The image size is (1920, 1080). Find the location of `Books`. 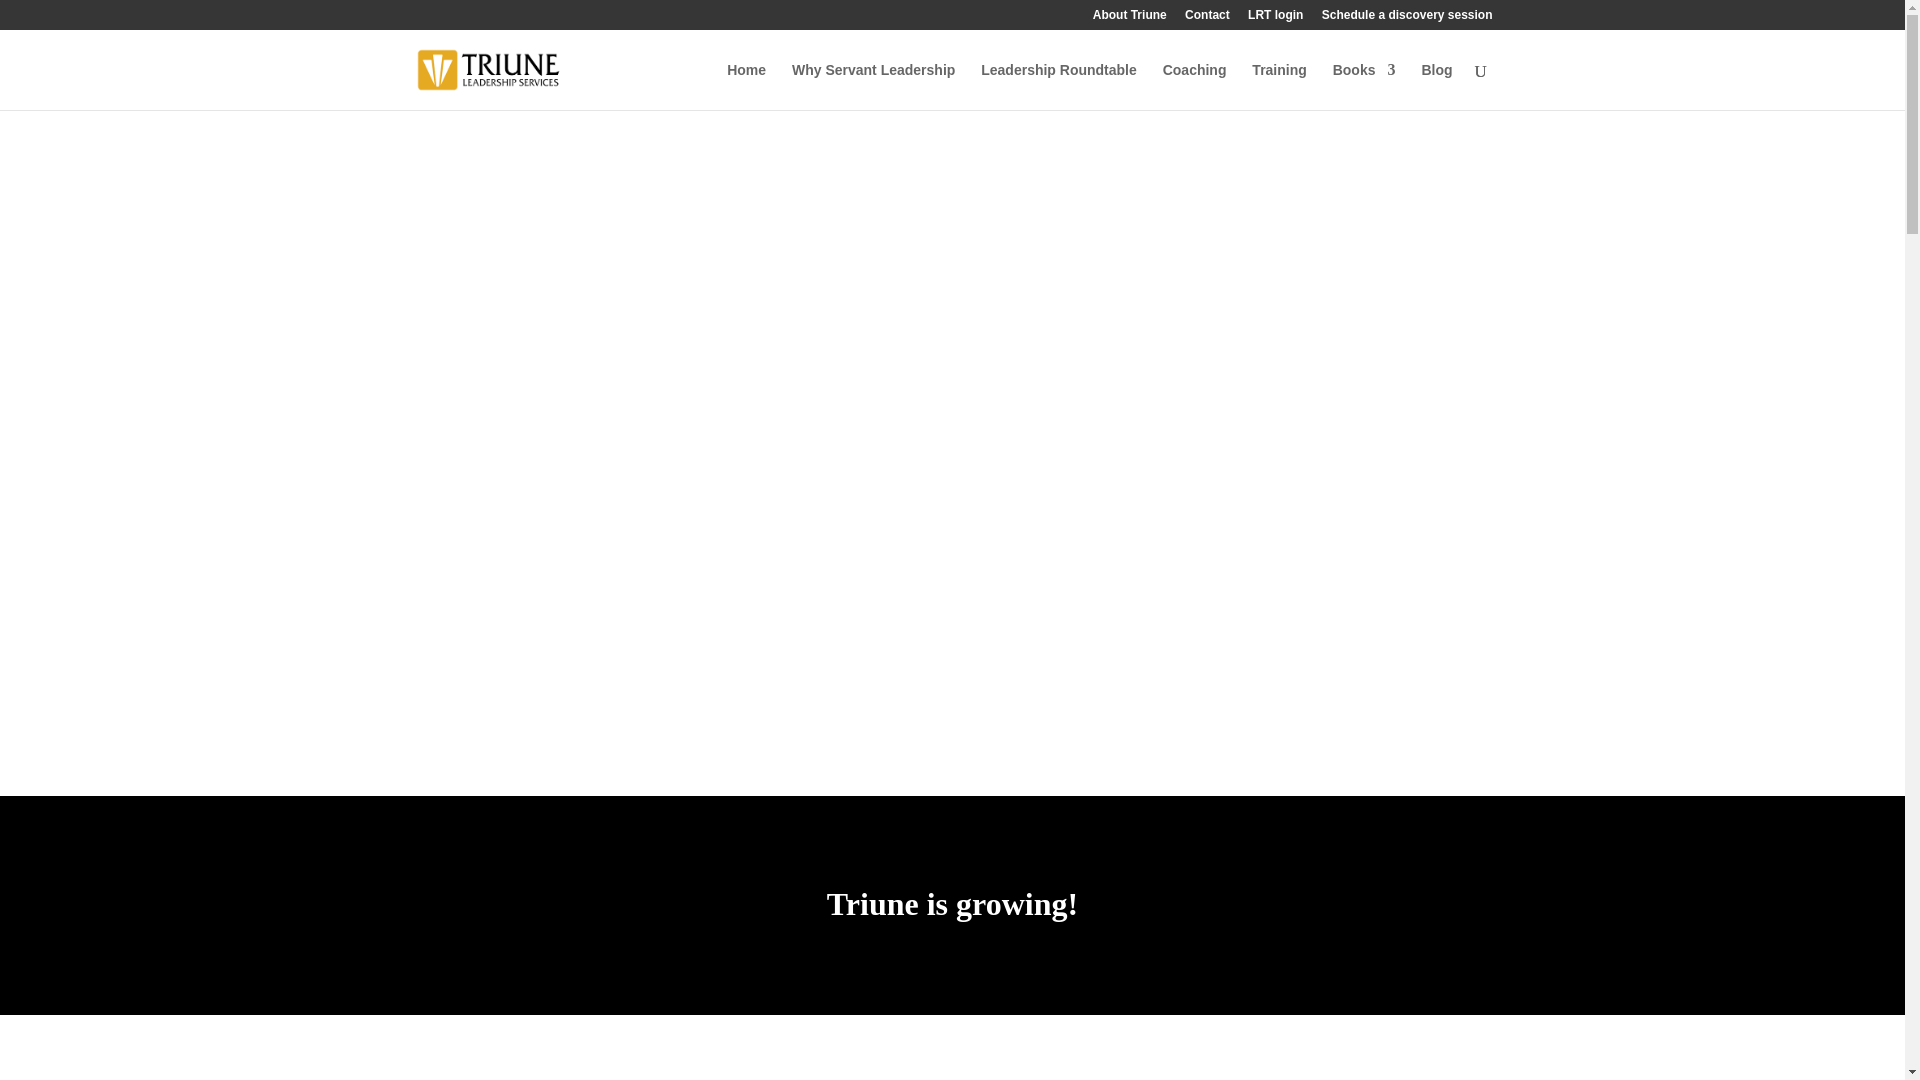

Books is located at coordinates (1364, 86).